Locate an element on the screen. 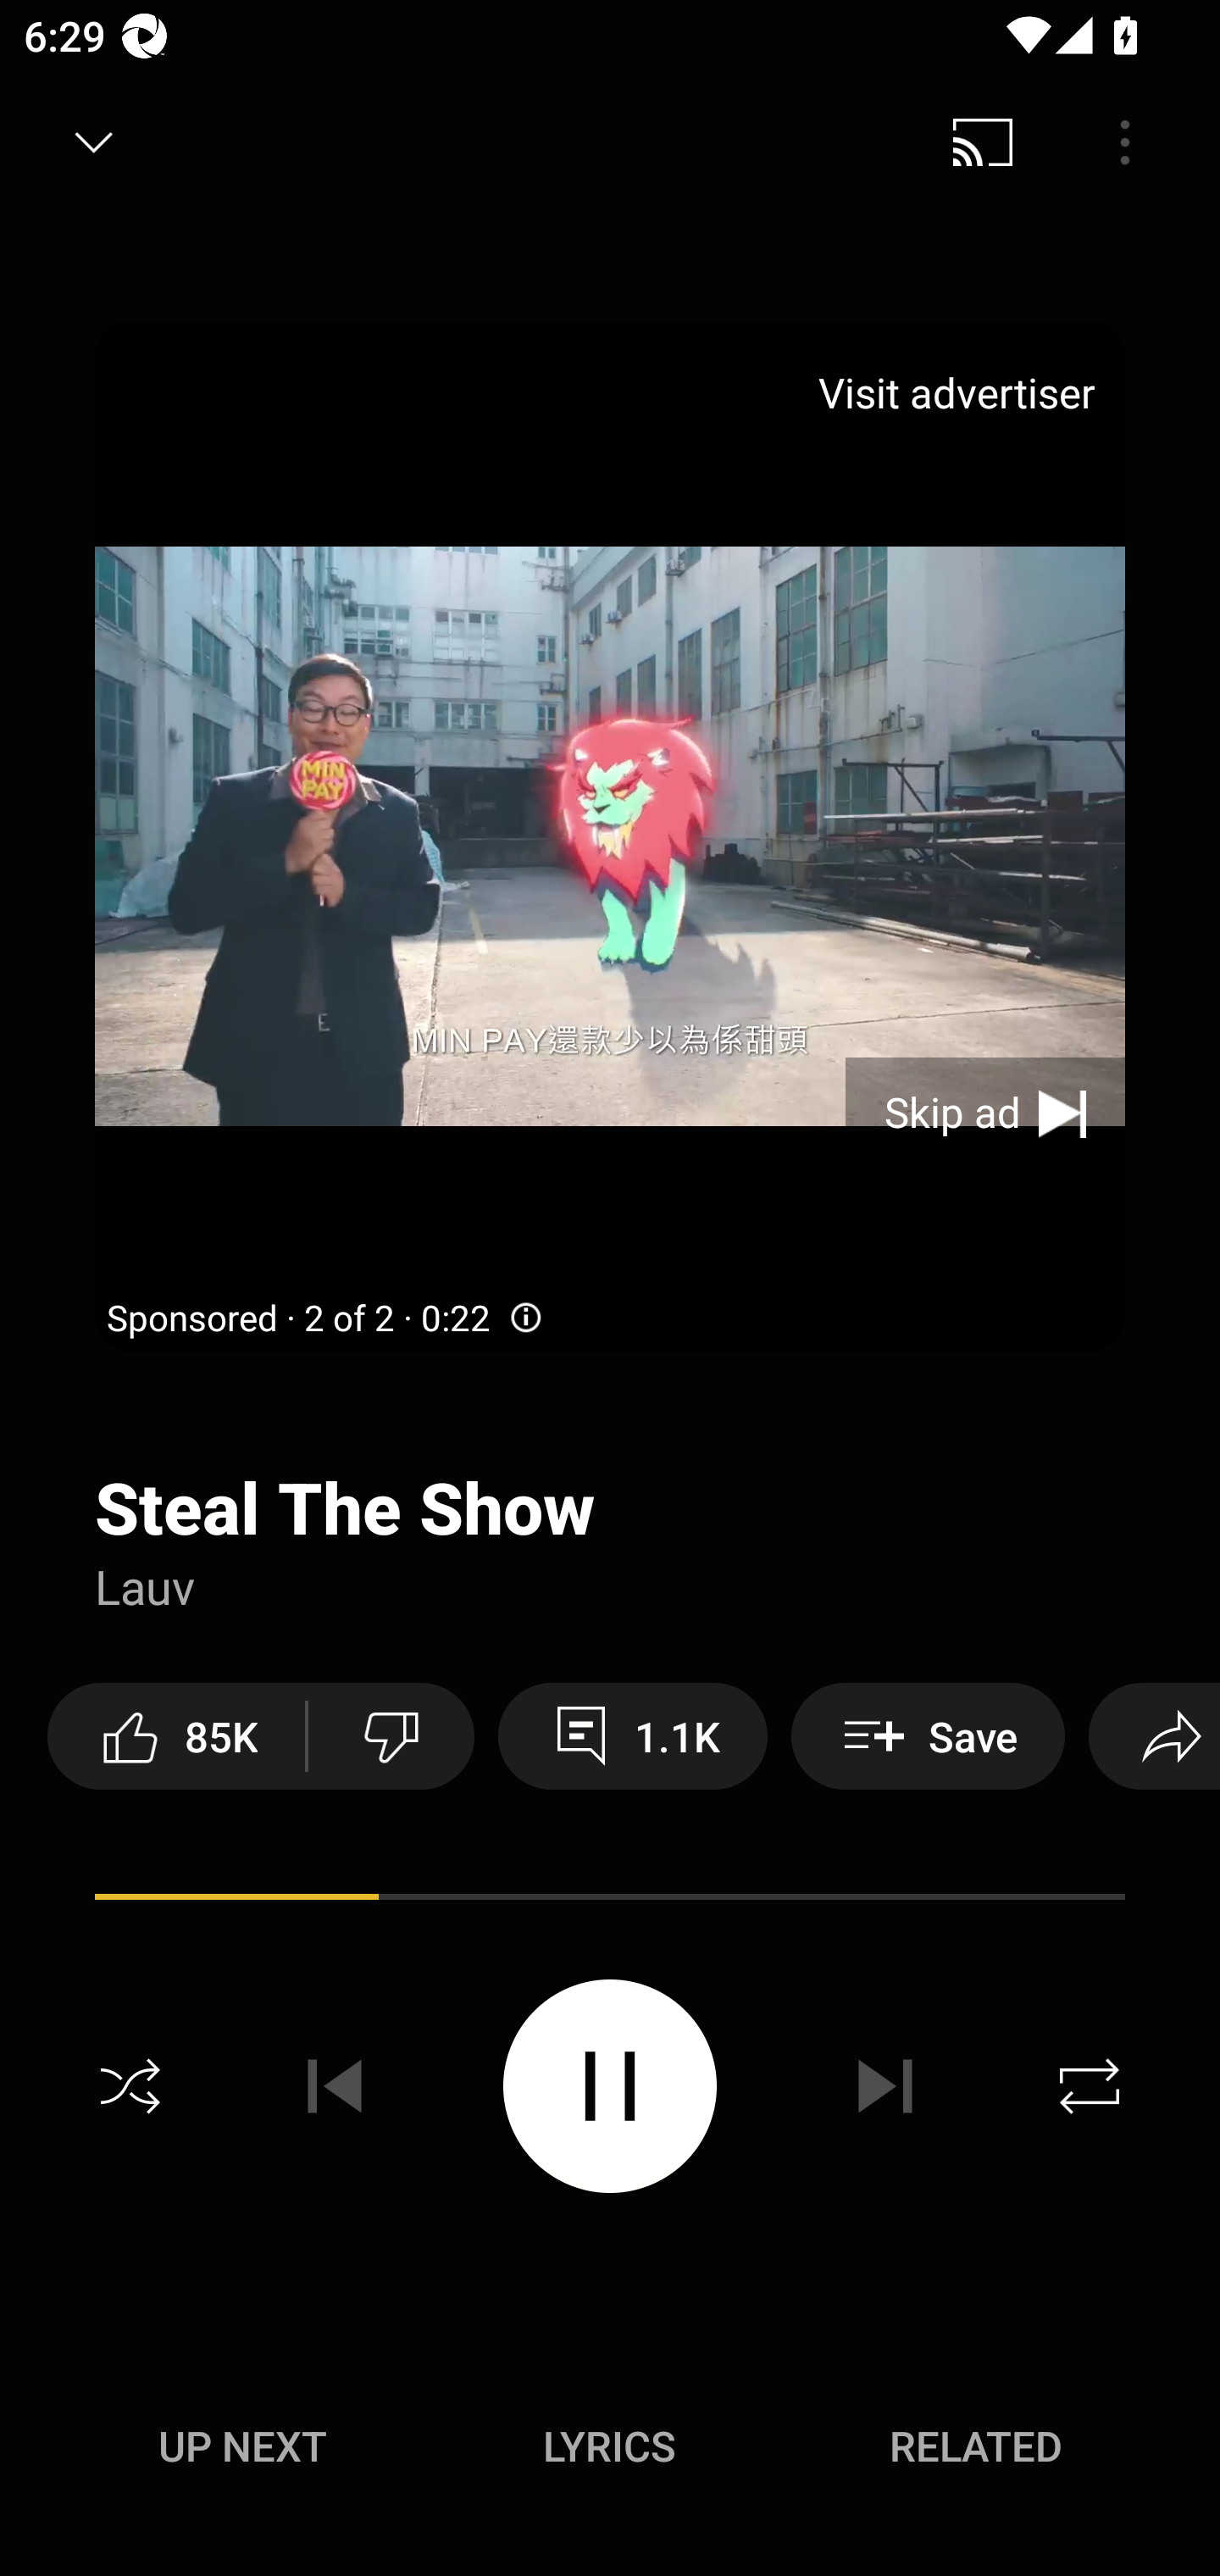 Image resolution: width=1220 pixels, height=2576 pixels. Pause video is located at coordinates (610, 2085).